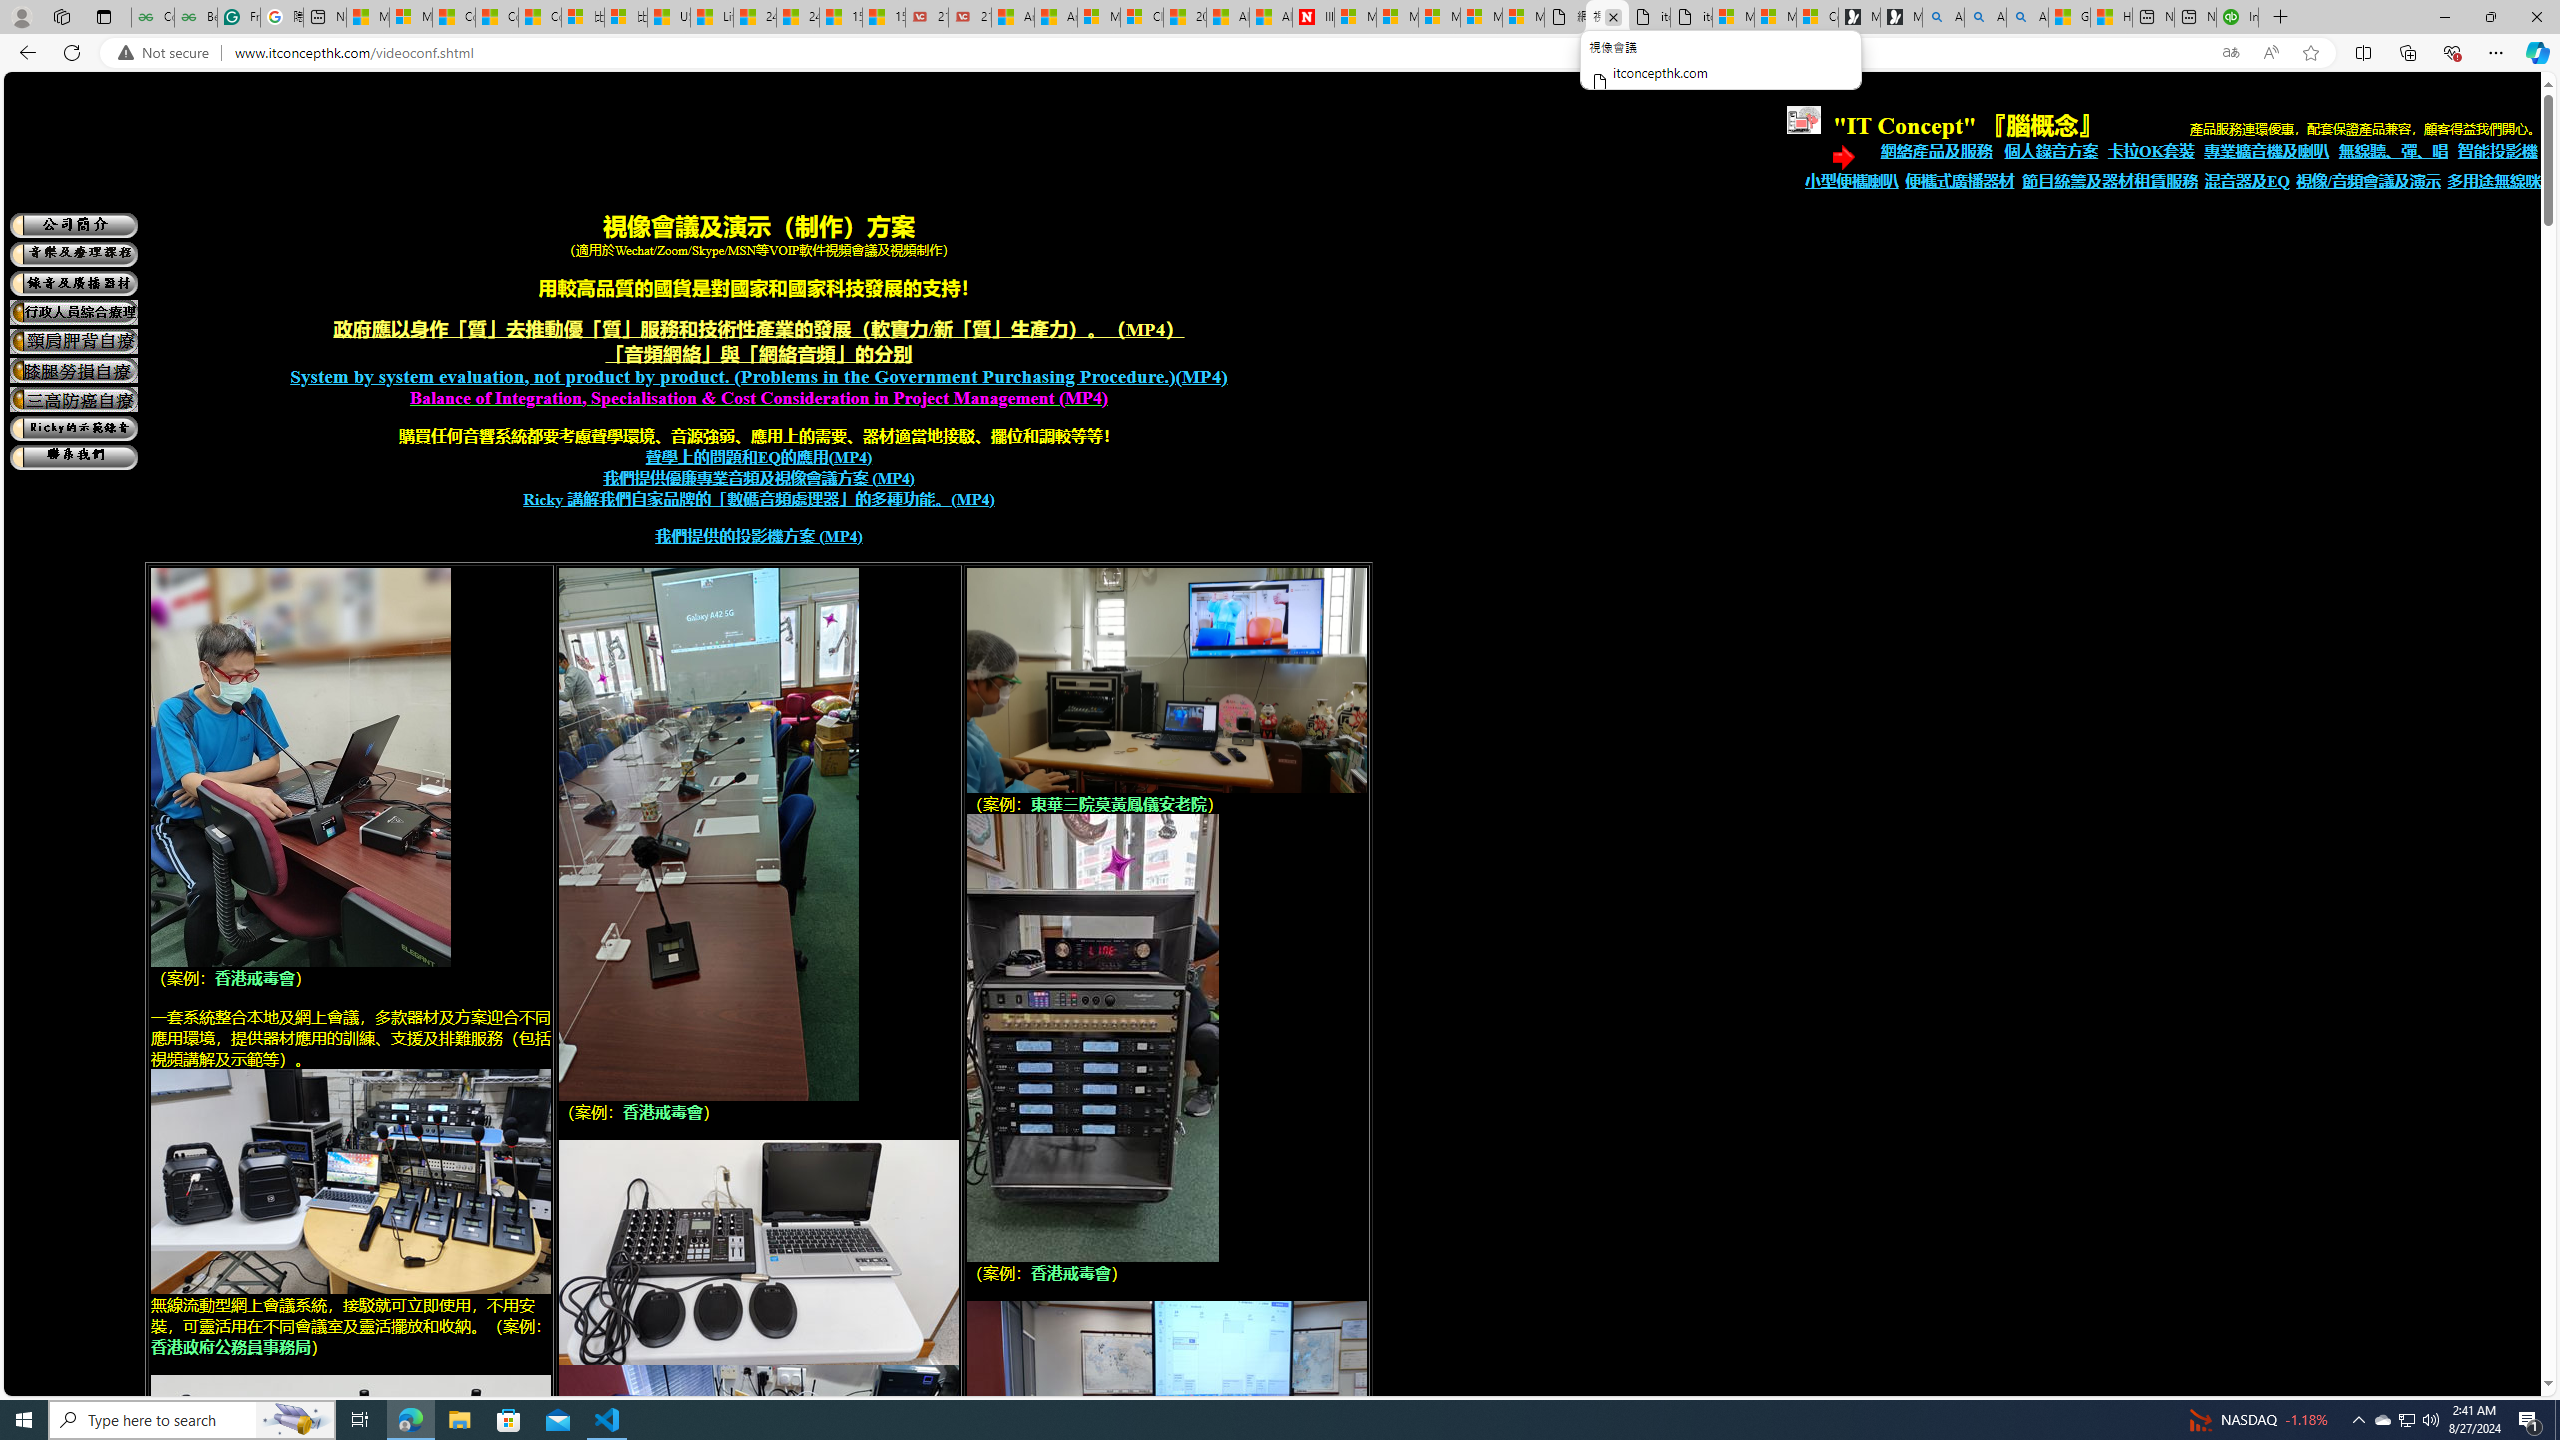 The image size is (2560, 1440). Describe the element at coordinates (152, 17) in the screenshot. I see `Complete Guide to Arrays Data Structure - GeeksforGeeks` at that location.